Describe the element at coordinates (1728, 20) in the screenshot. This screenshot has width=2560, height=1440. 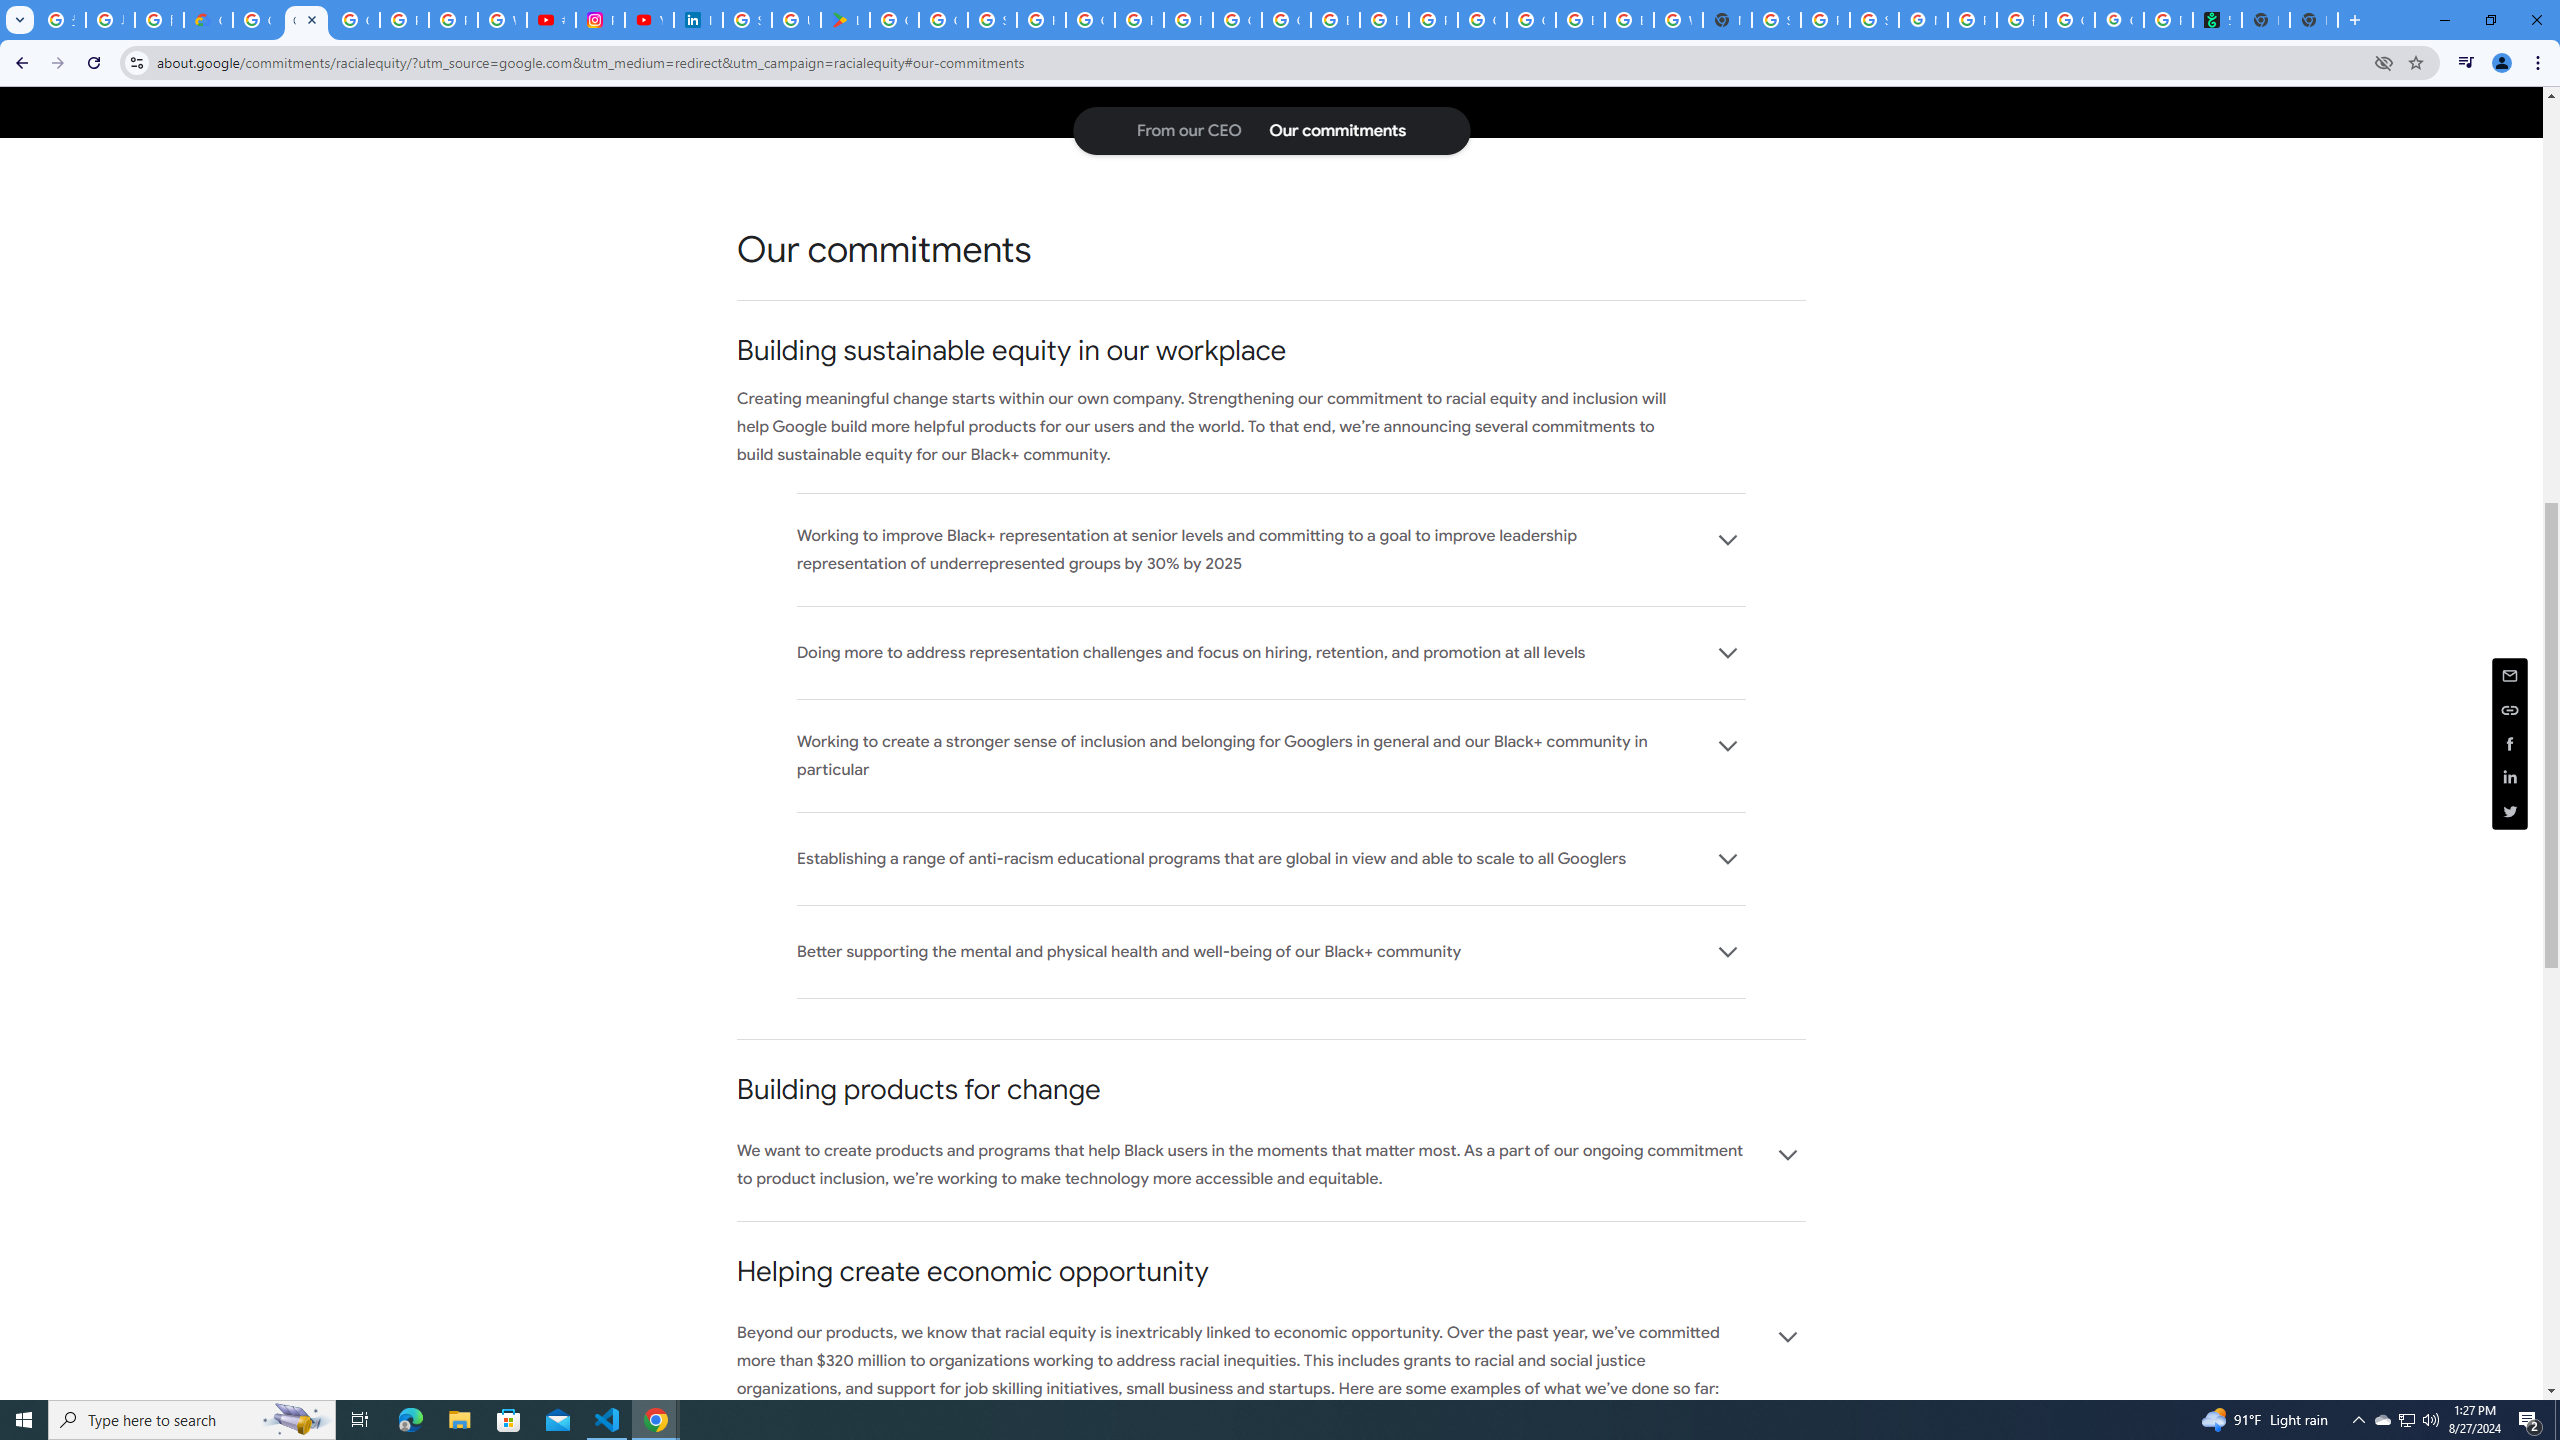
I see `New Tab` at that location.